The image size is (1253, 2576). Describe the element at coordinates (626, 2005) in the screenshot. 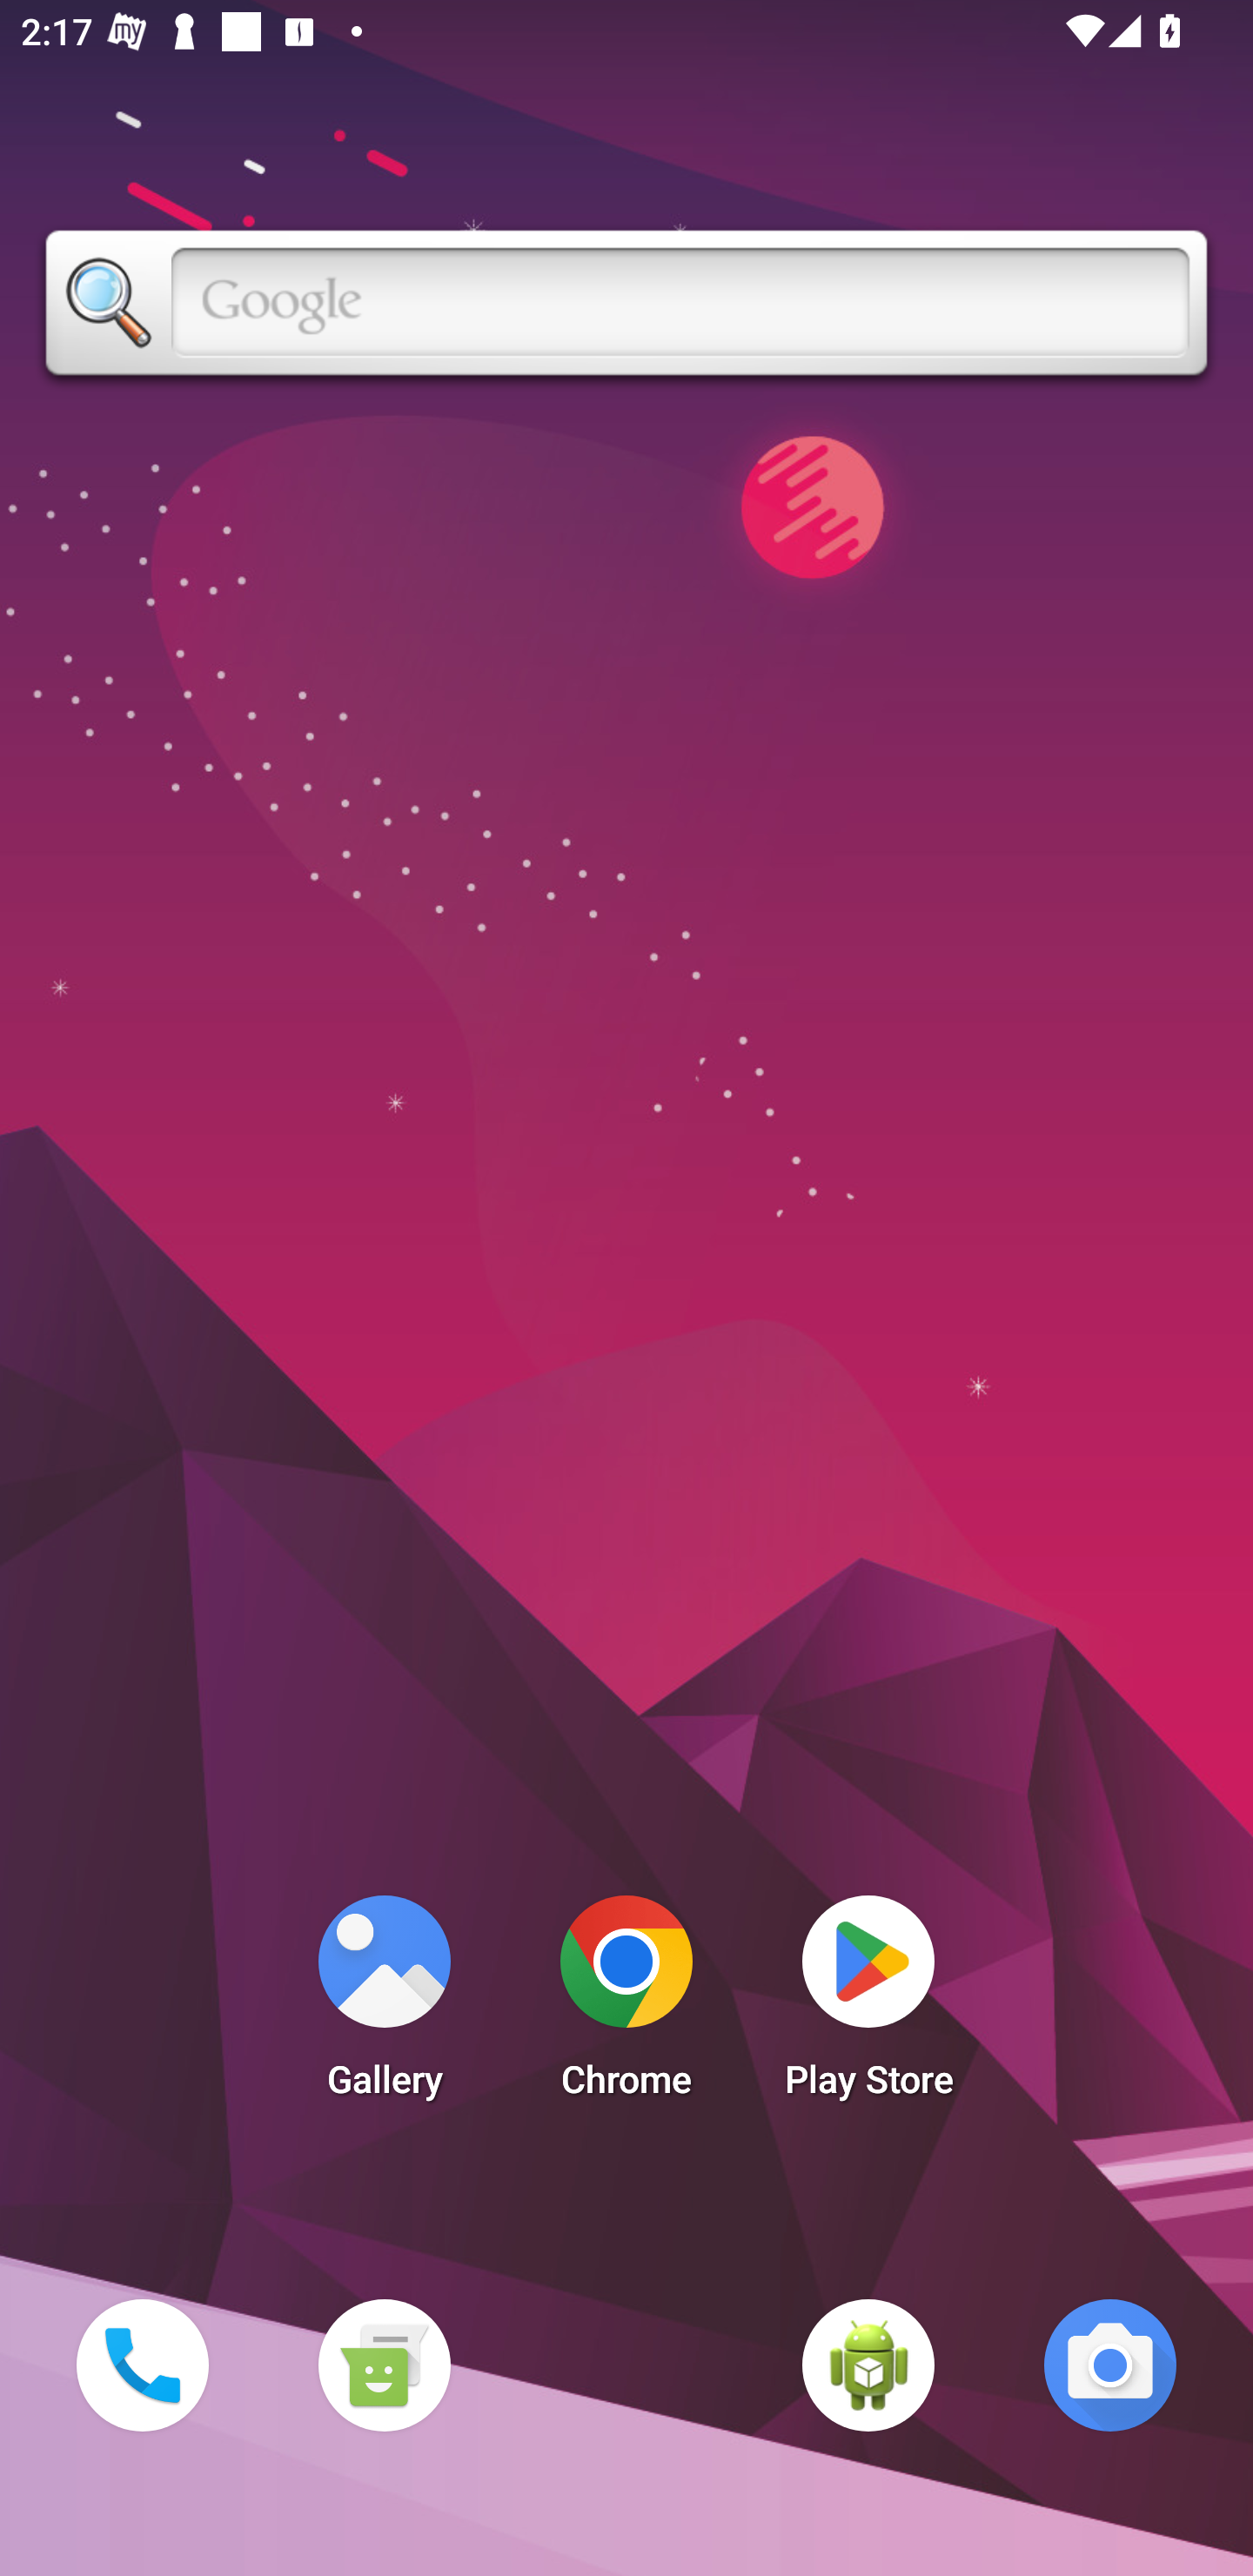

I see `Chrome` at that location.